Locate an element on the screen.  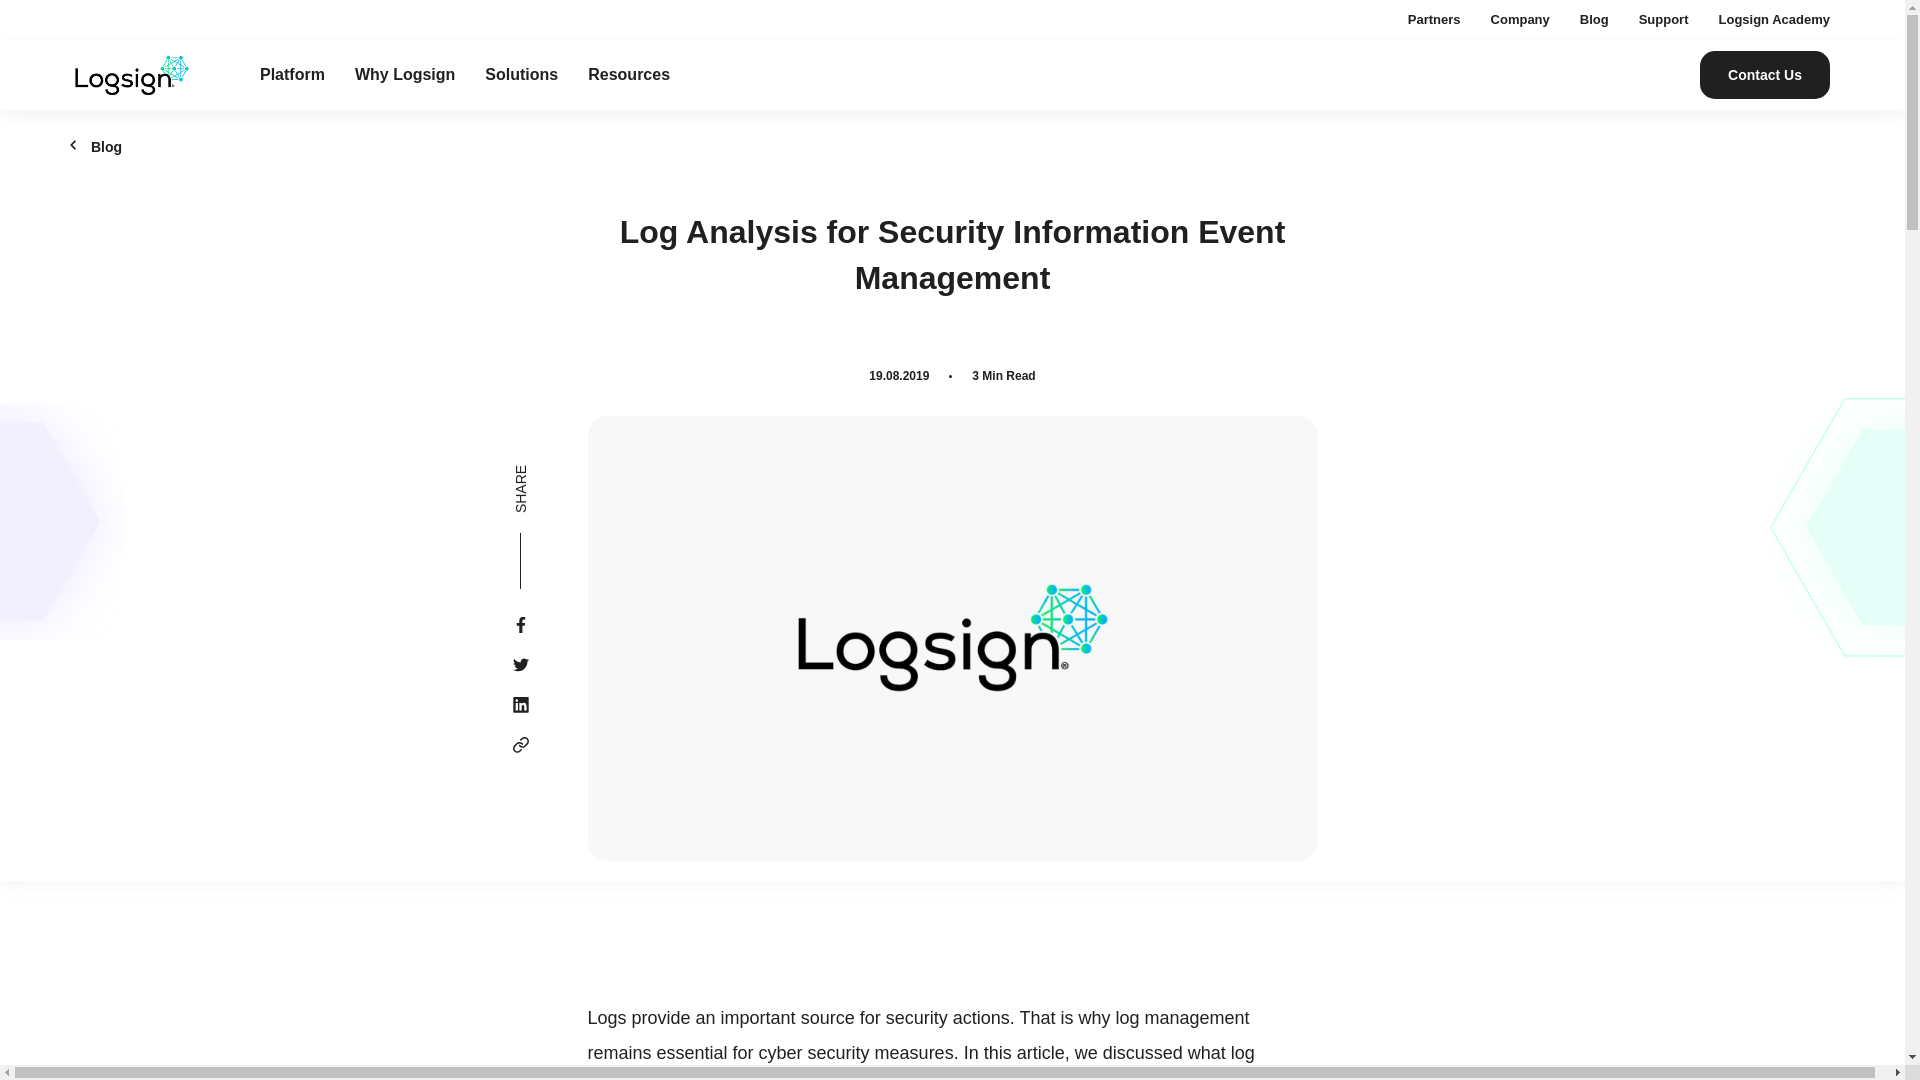
link is located at coordinates (520, 745).